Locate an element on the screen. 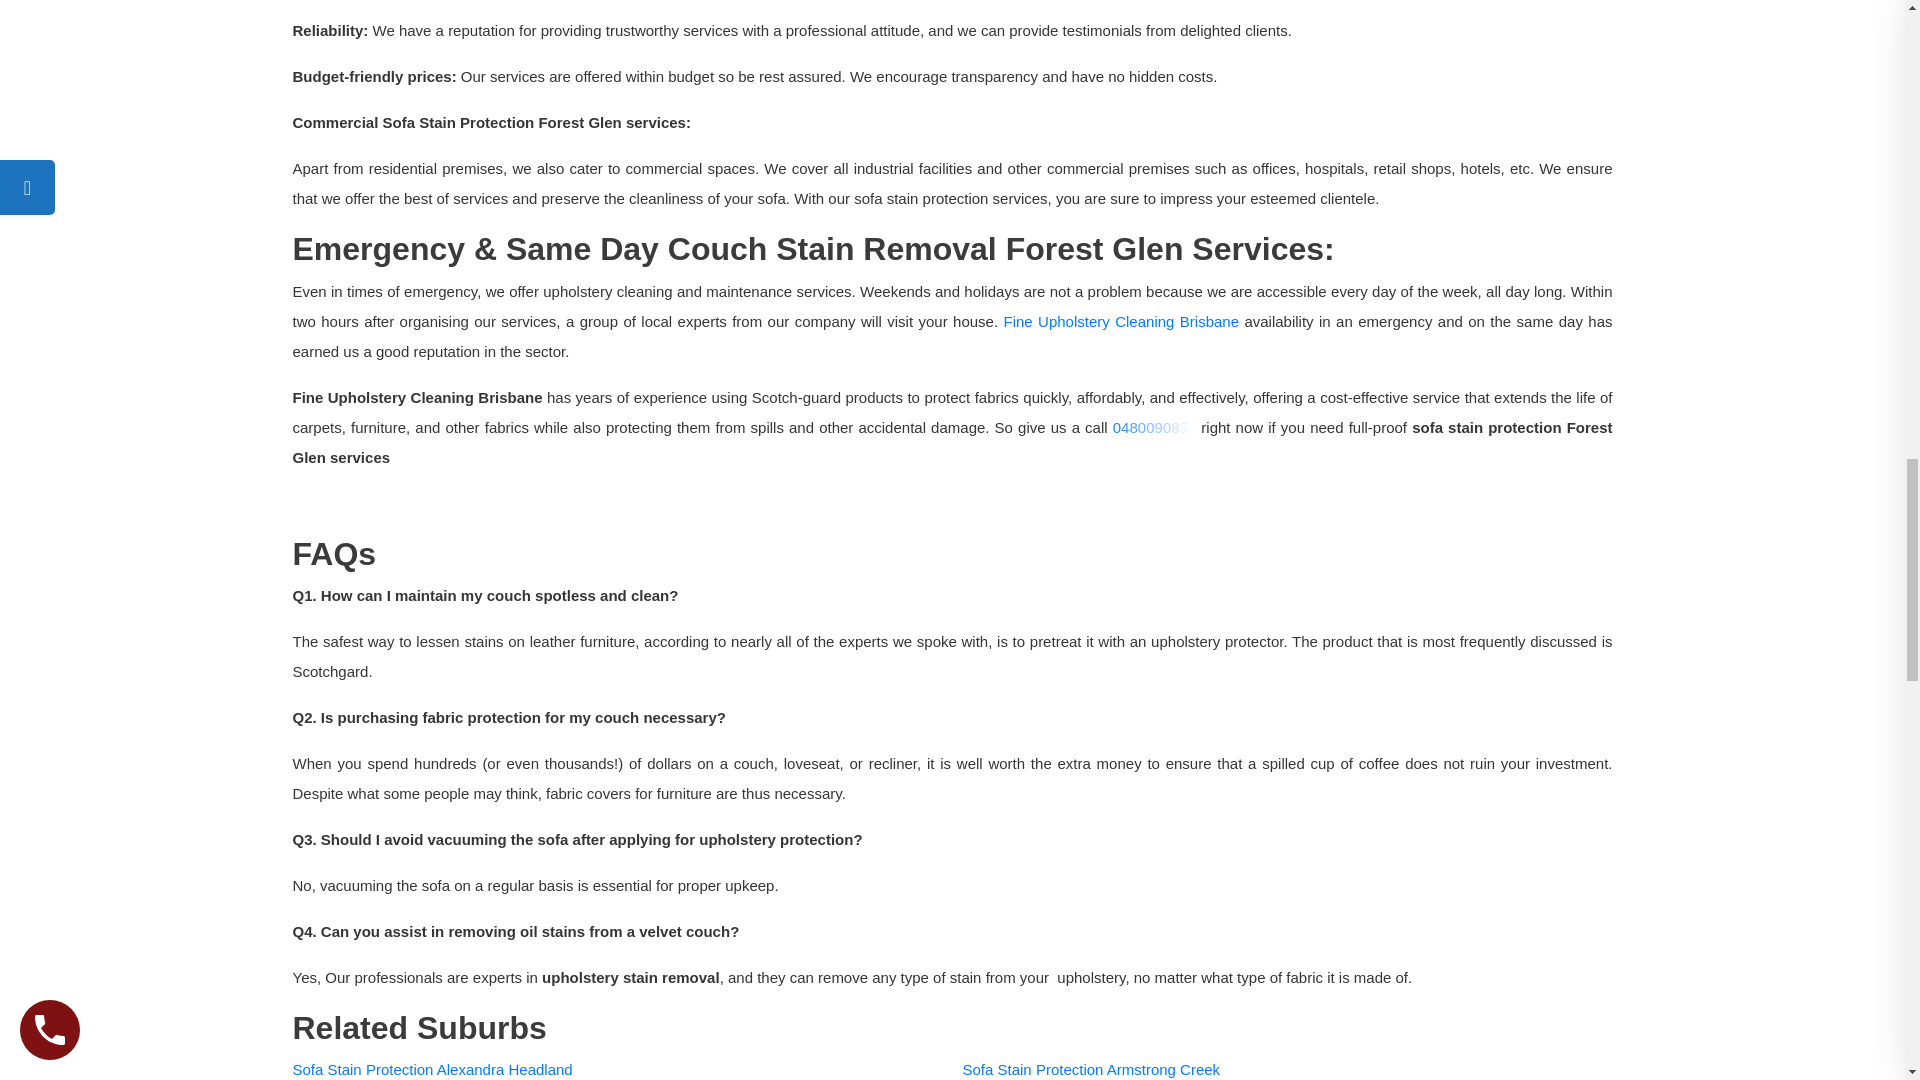 This screenshot has width=1920, height=1080. Sofa Stain Protection Alexandra Headland is located at coordinates (432, 1068).